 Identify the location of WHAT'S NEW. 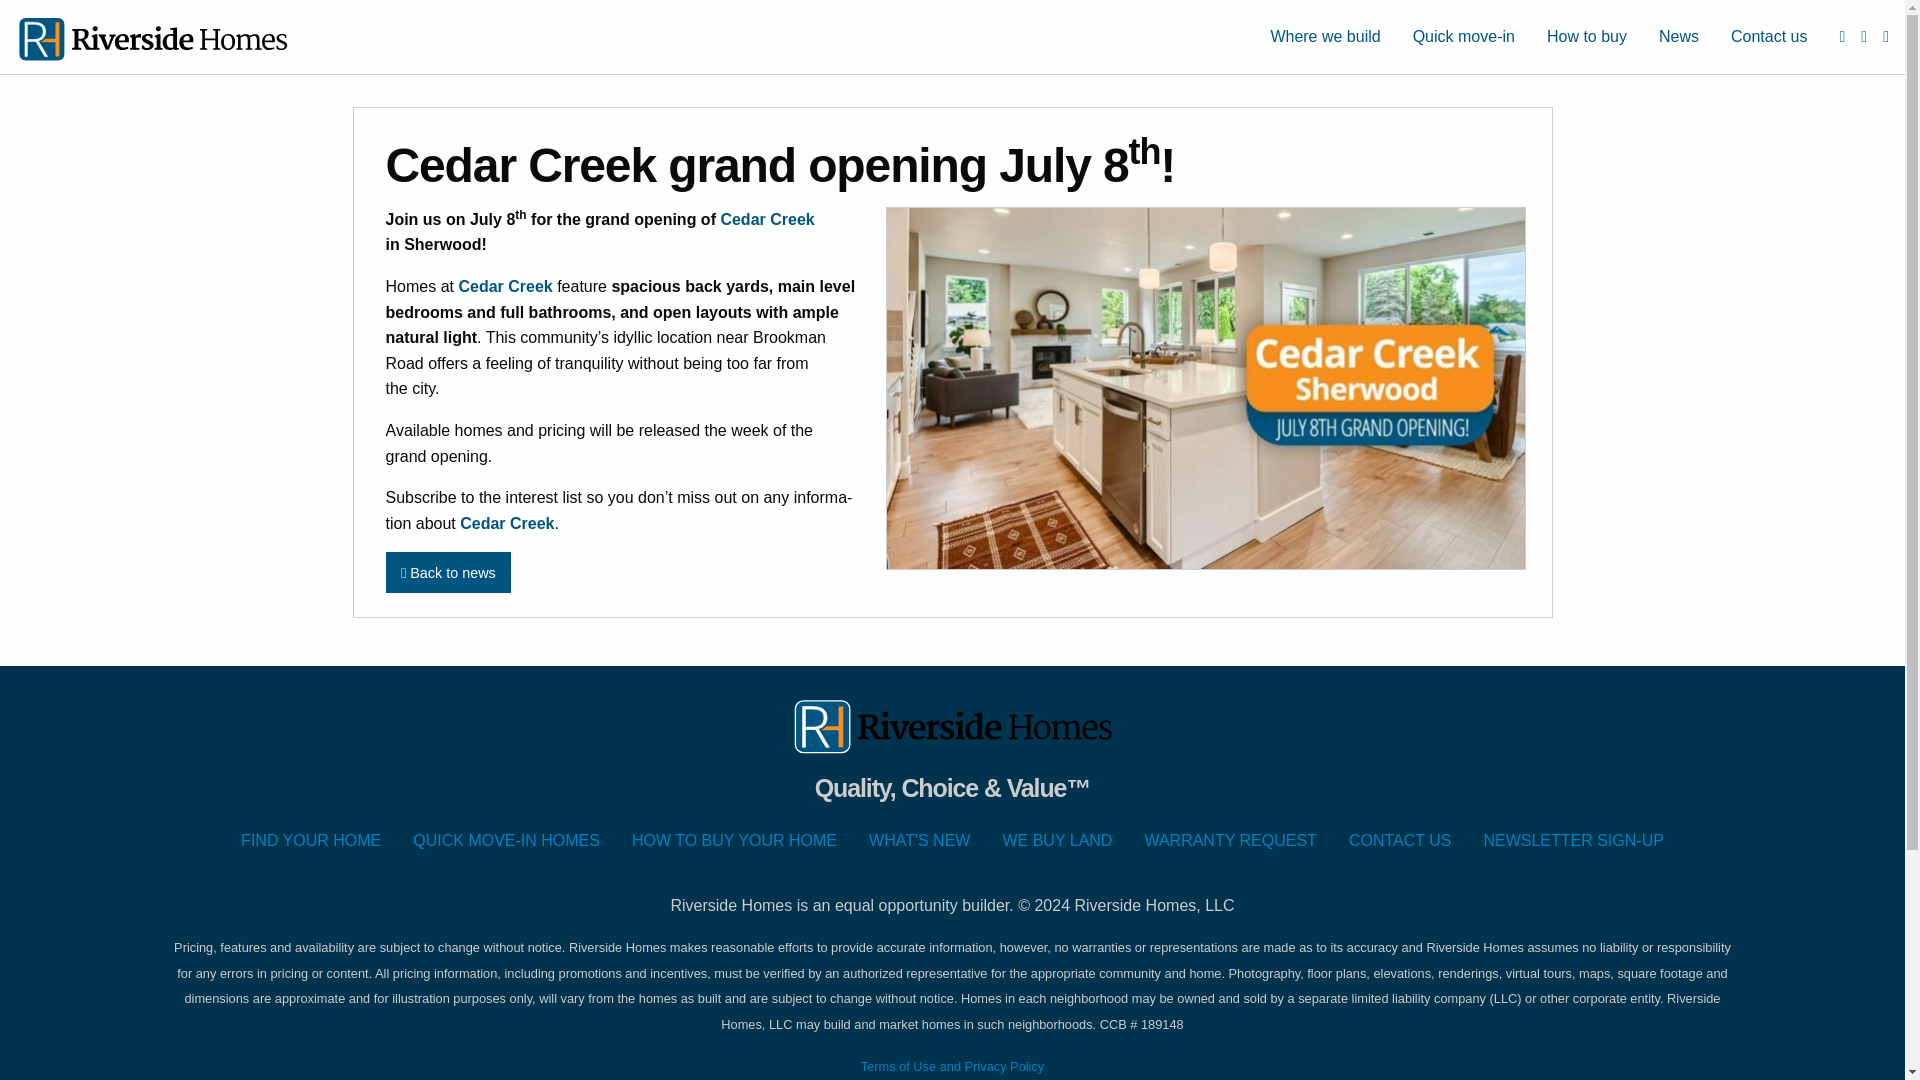
(919, 840).